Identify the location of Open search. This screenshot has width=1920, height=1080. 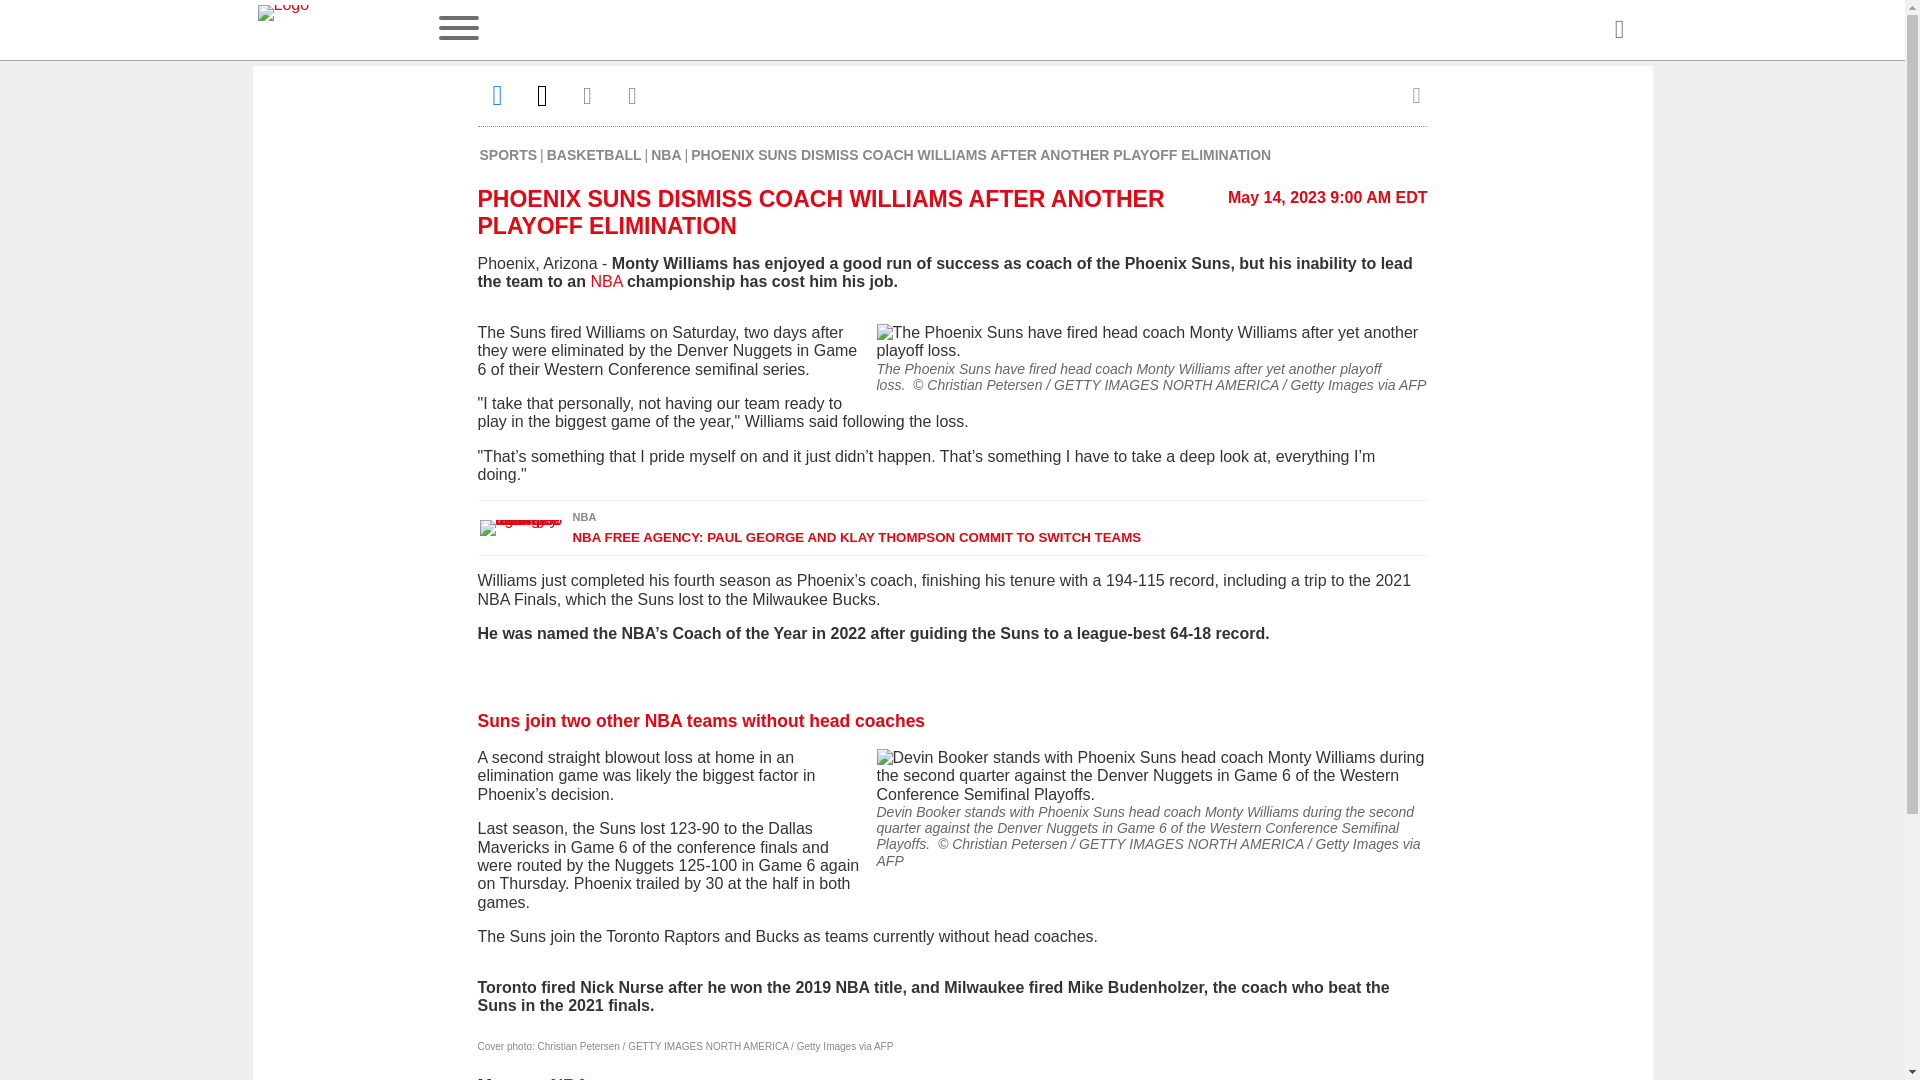
(1618, 30).